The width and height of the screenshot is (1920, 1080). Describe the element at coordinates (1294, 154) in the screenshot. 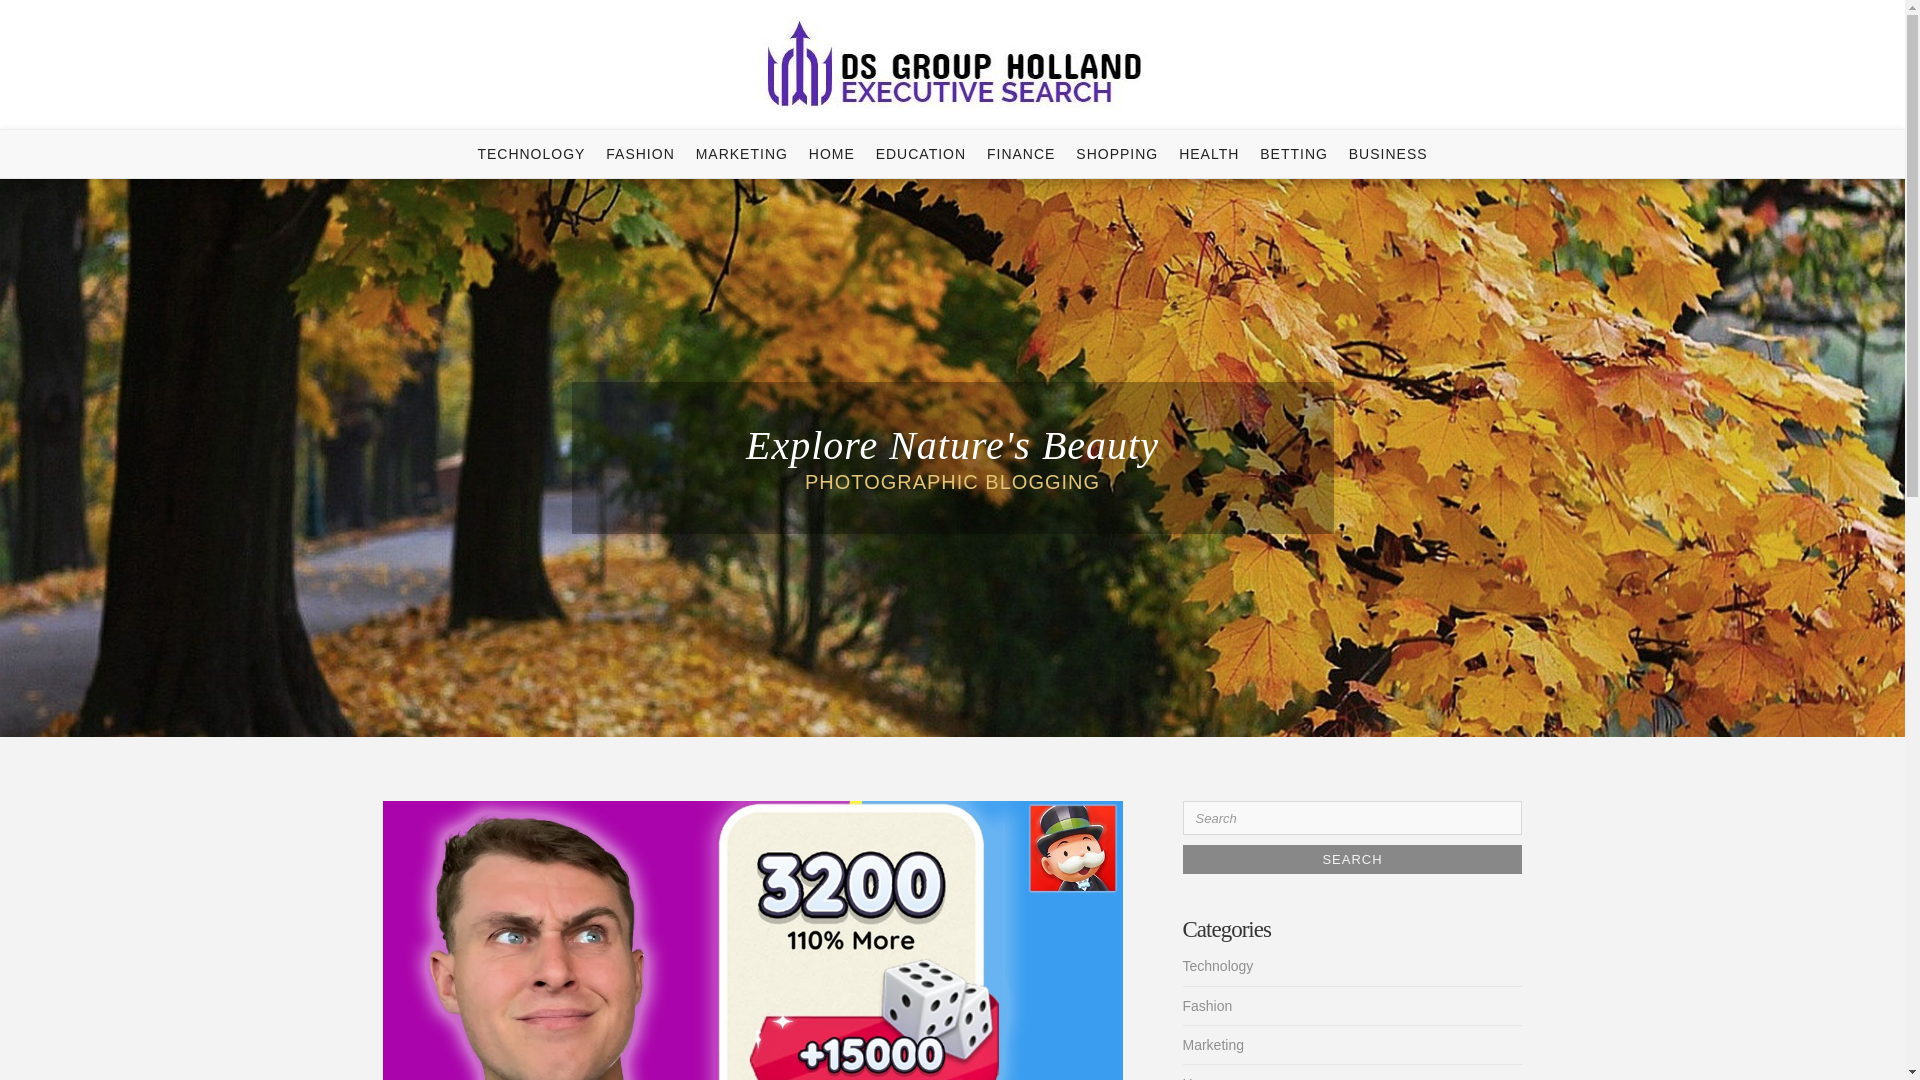

I see `BETTING` at that location.